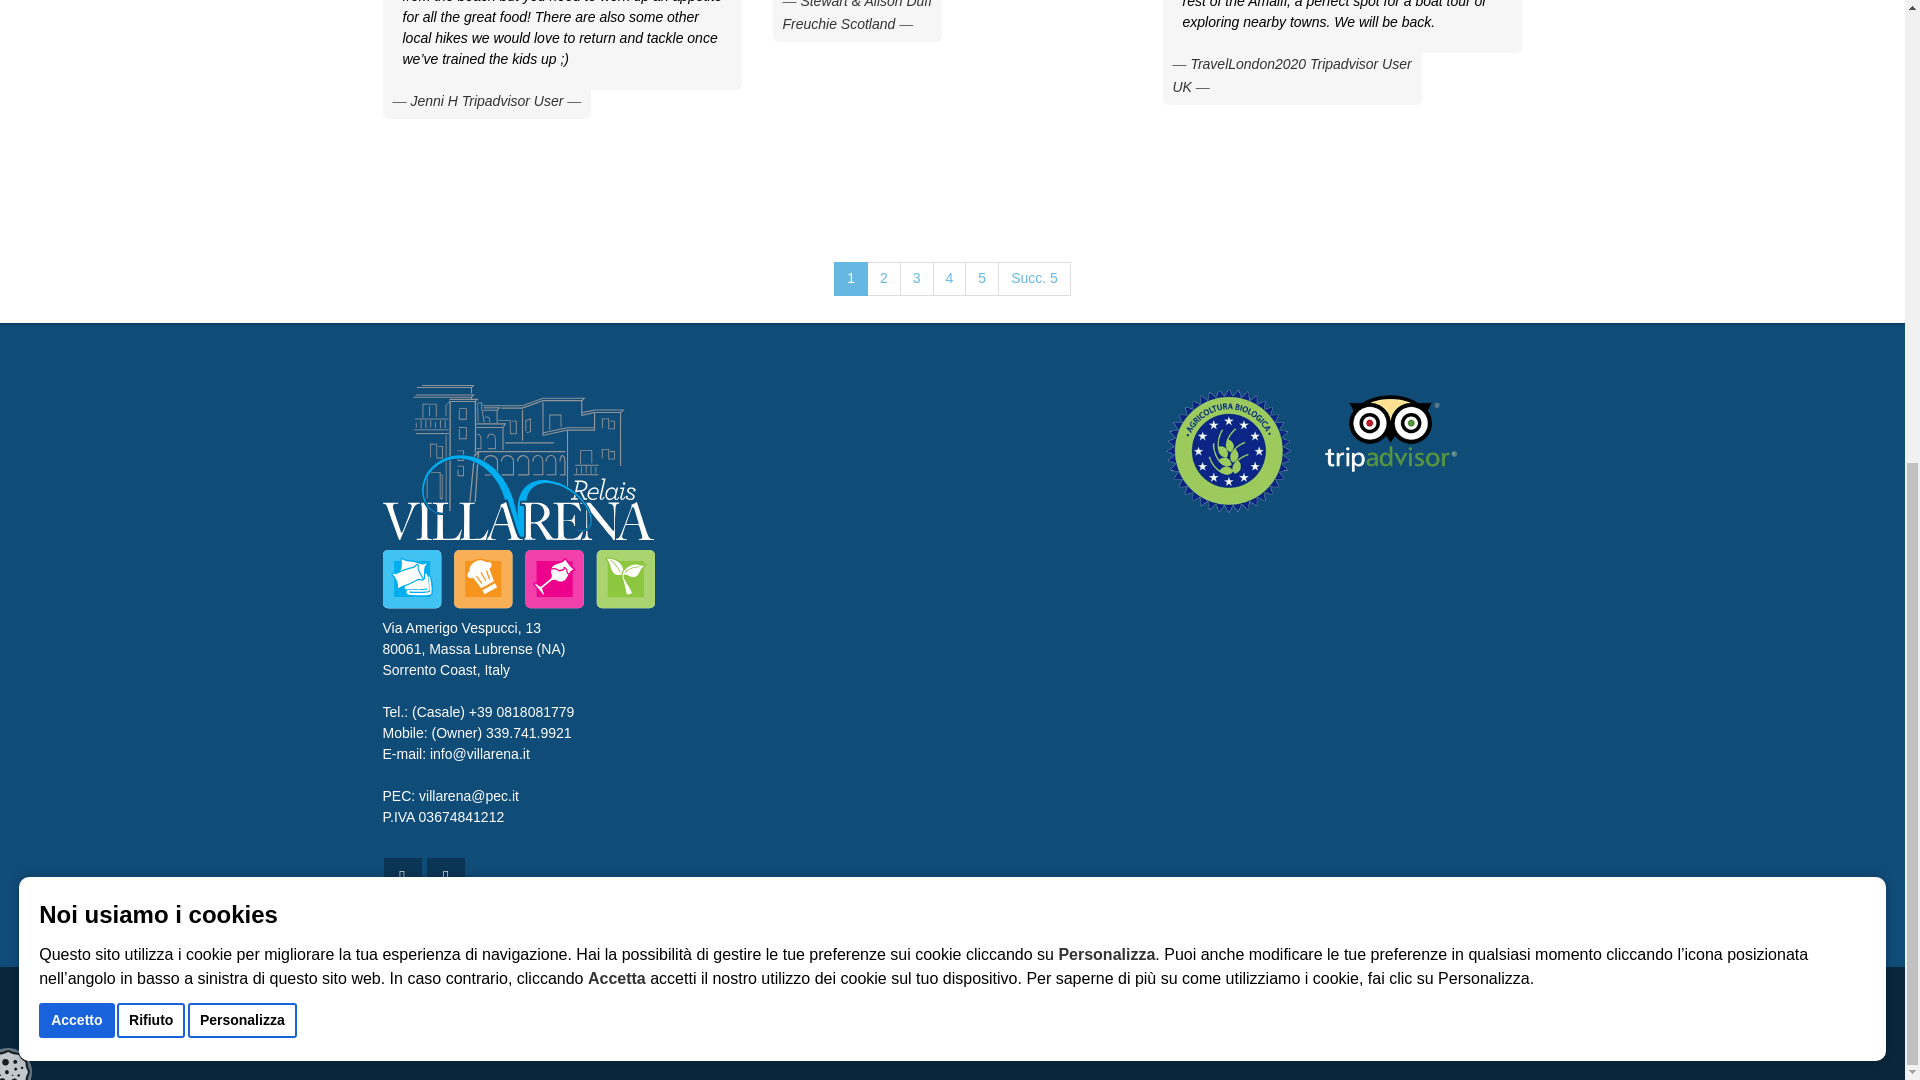  I want to click on LE ISOLE DE LI GALLI, so click(702, 995).